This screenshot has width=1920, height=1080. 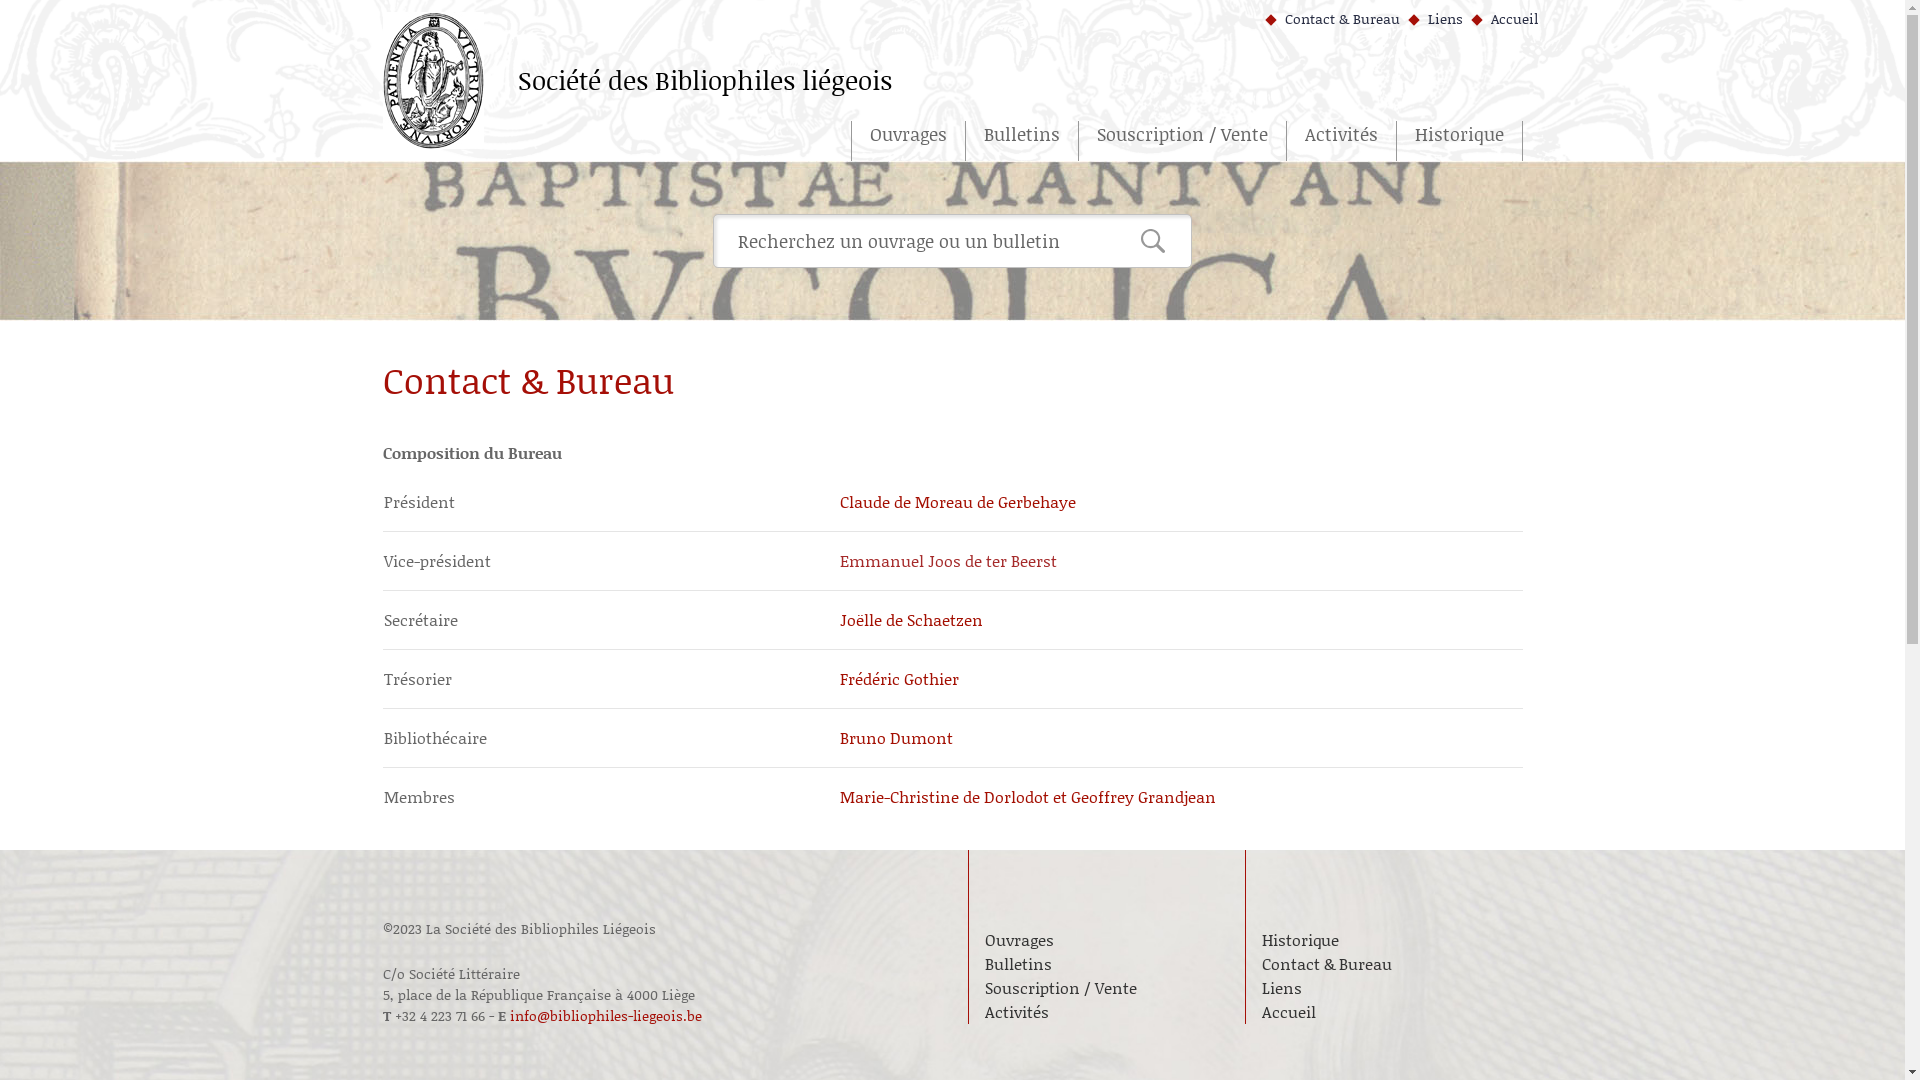 What do you see at coordinates (1384, 964) in the screenshot?
I see `Contact & Bureau` at bounding box center [1384, 964].